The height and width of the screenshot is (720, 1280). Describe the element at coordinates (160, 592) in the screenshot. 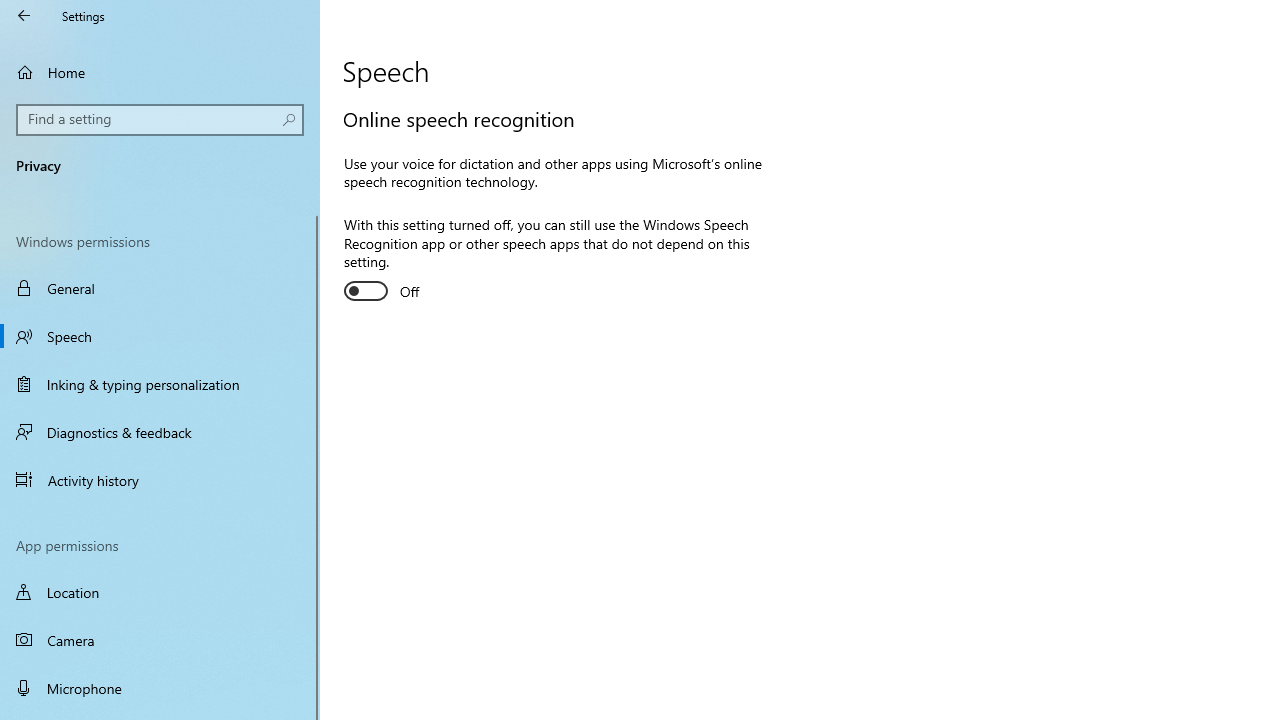

I see `Location` at that location.